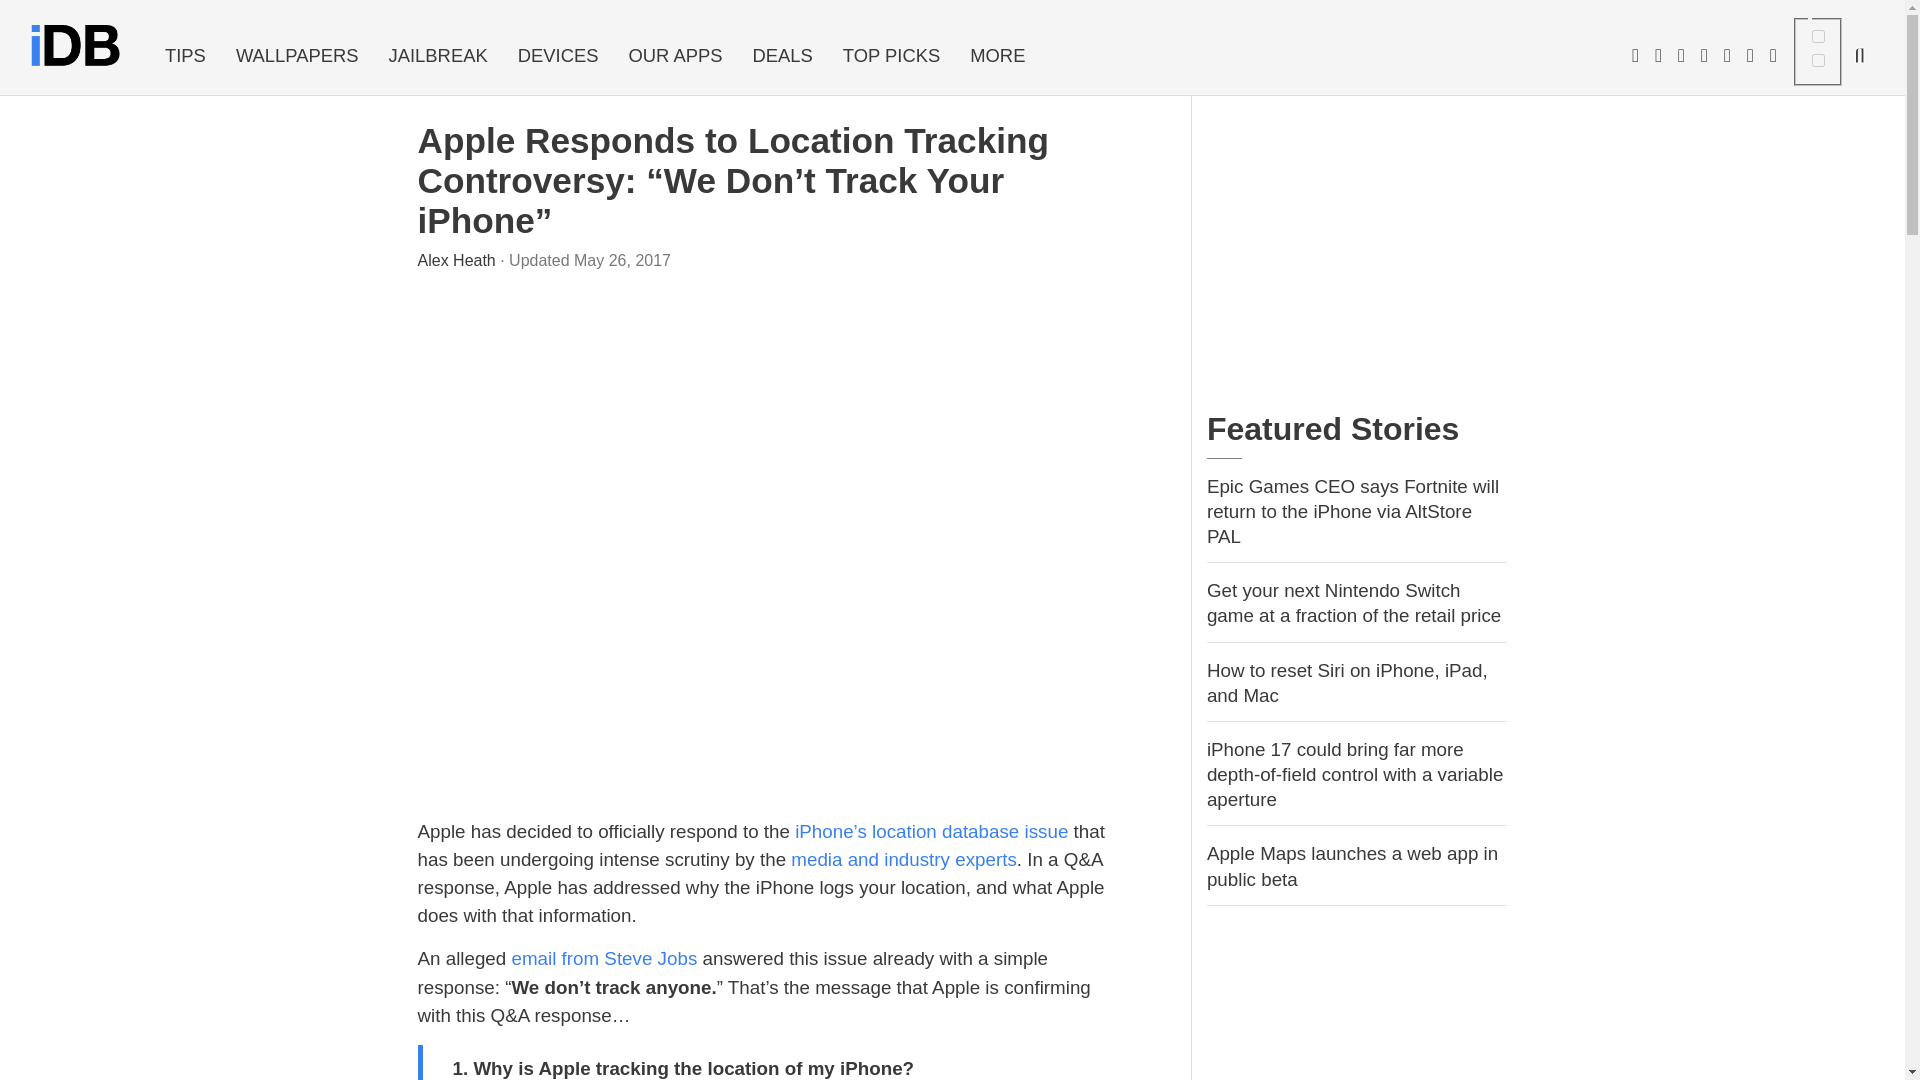  What do you see at coordinates (558, 56) in the screenshot?
I see `DEVICES` at bounding box center [558, 56].